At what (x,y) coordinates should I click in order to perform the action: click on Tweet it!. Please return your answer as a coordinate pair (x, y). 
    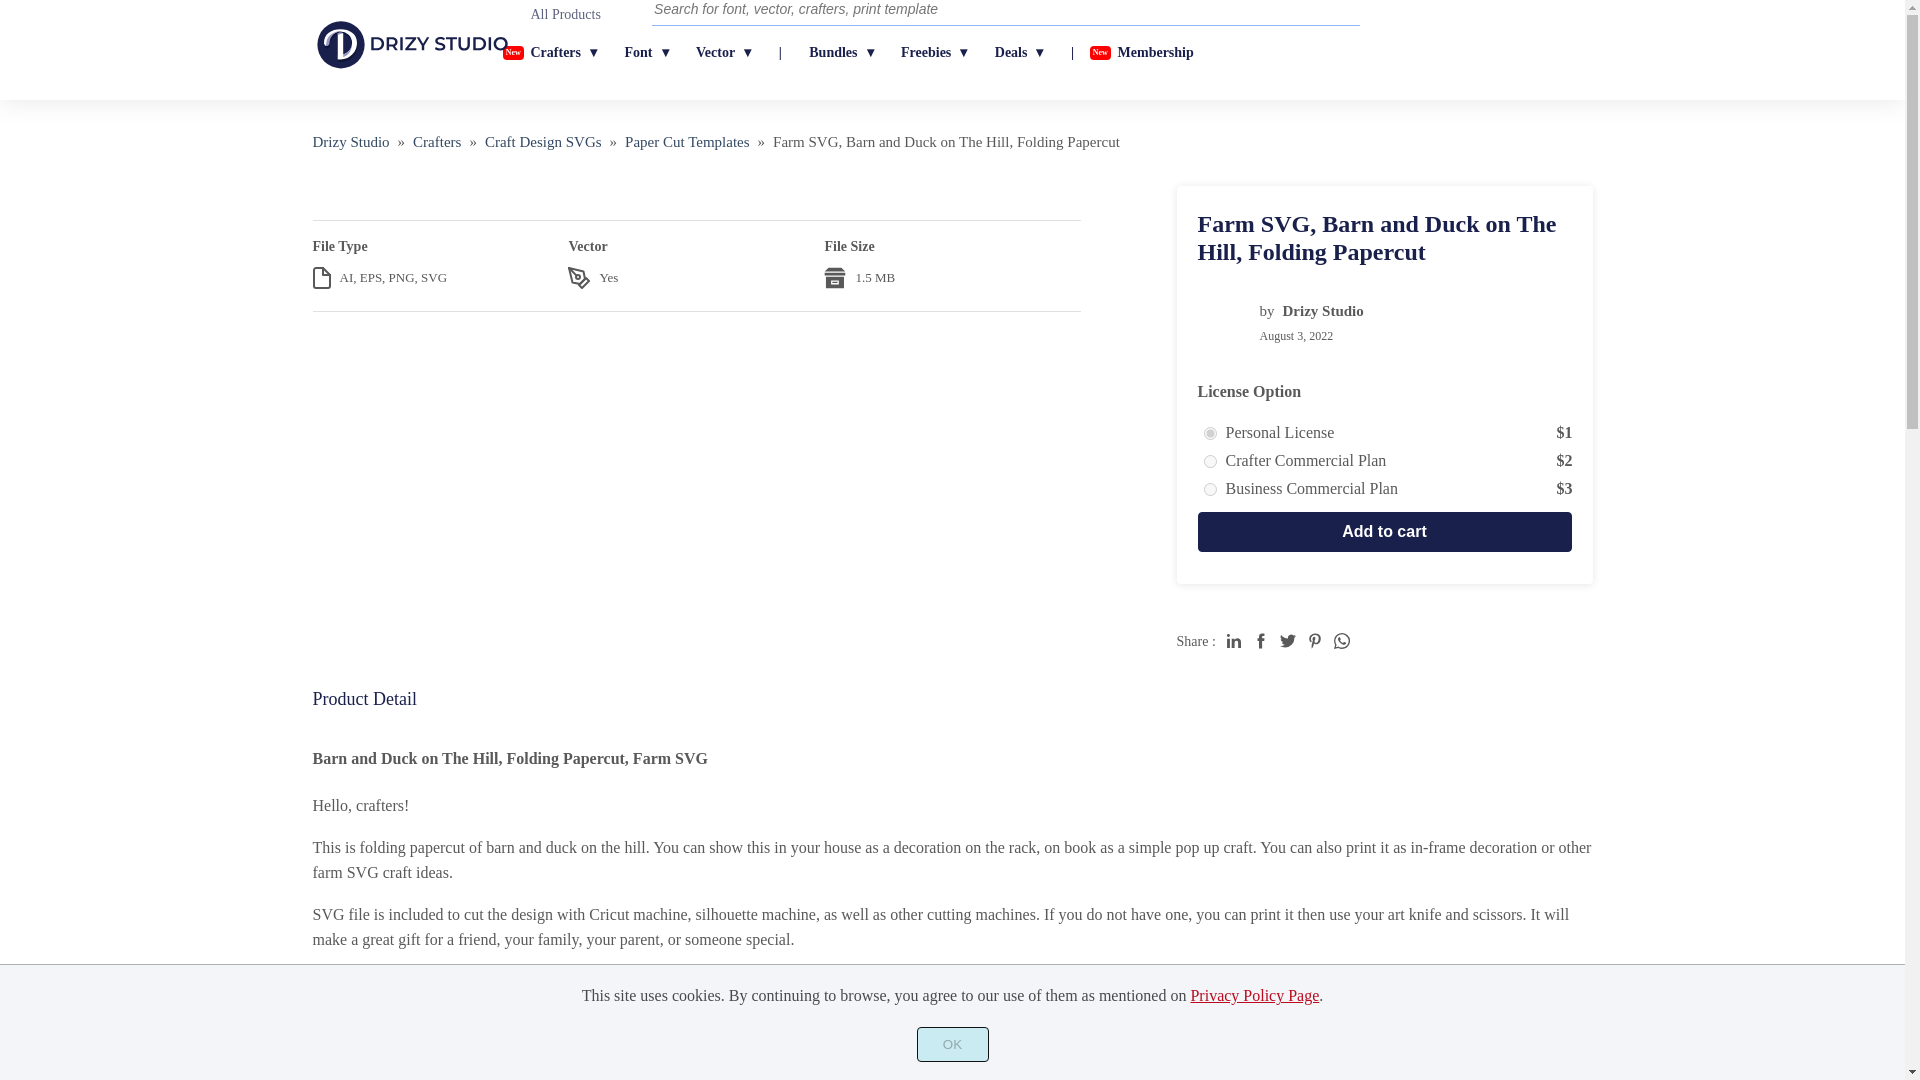
    Looking at the image, I should click on (1288, 640).